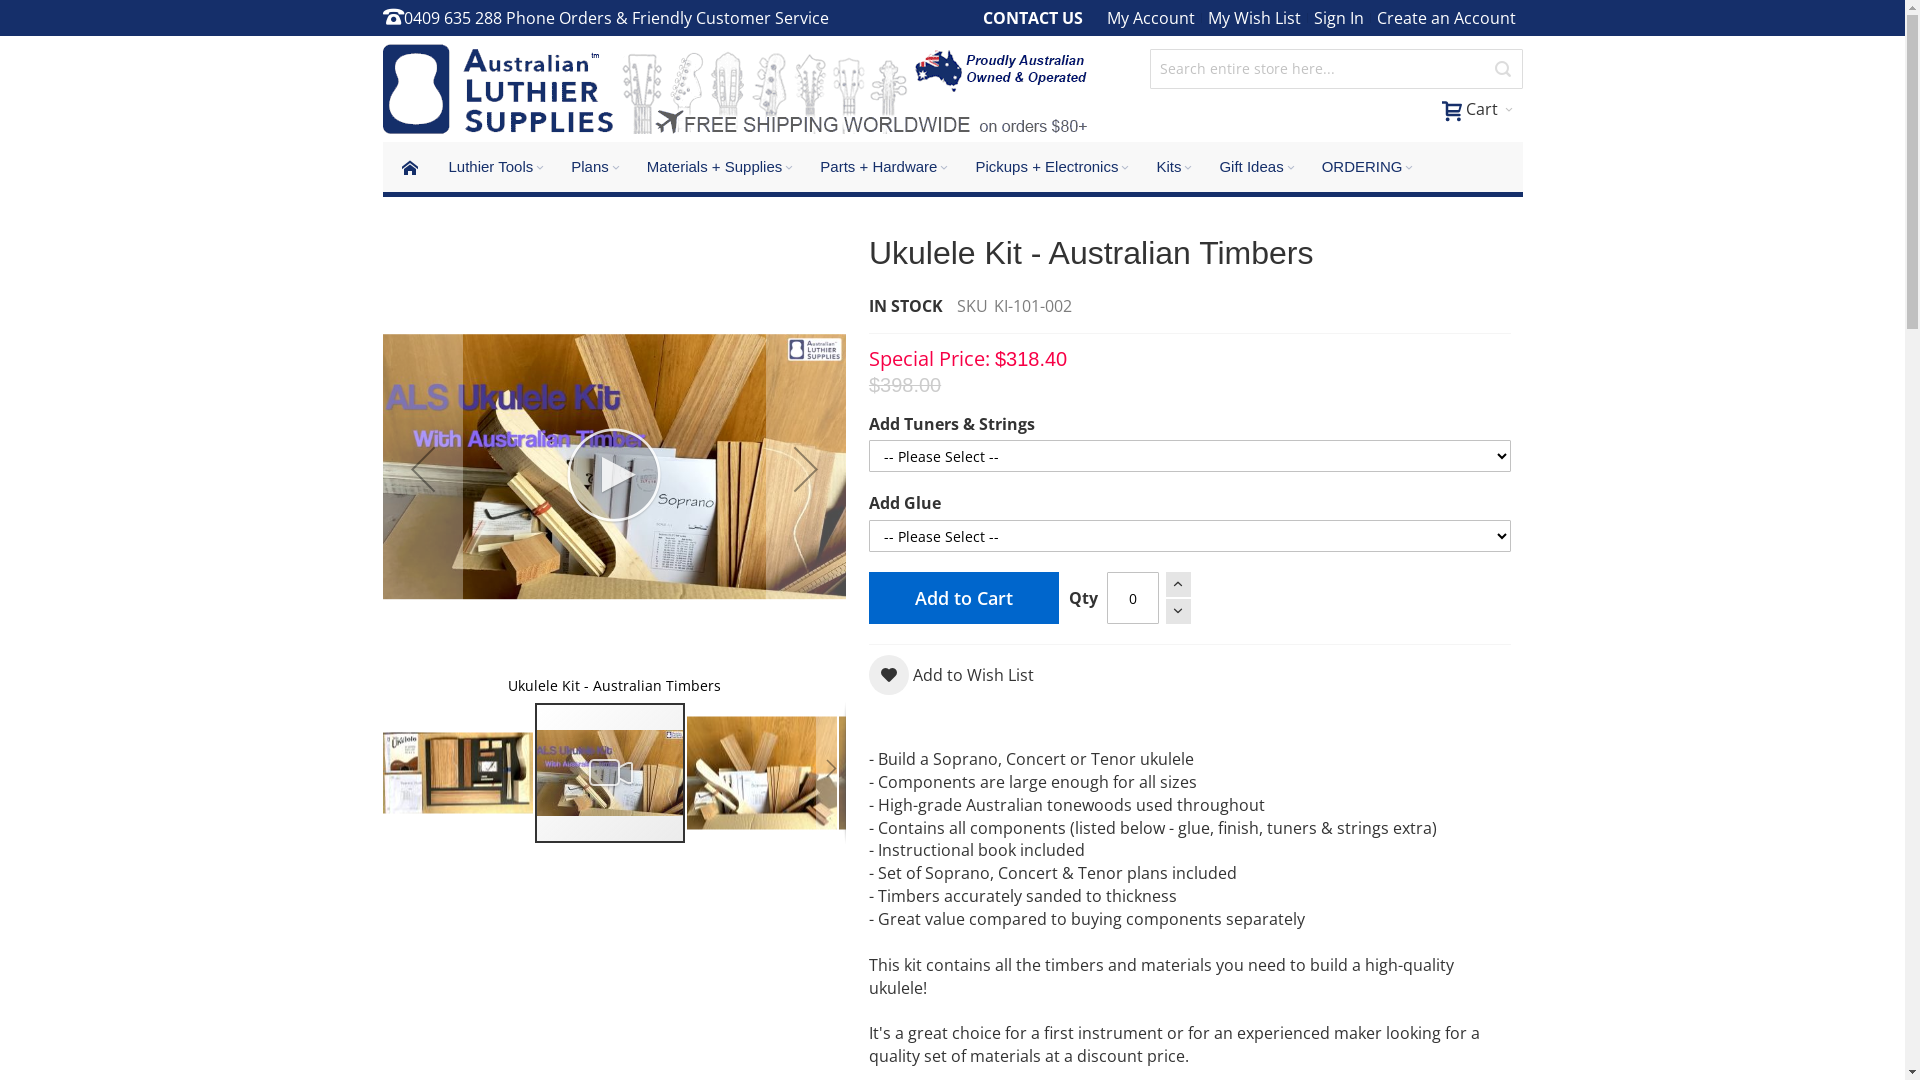  What do you see at coordinates (1258, 167) in the screenshot?
I see `Gift Ideas` at bounding box center [1258, 167].